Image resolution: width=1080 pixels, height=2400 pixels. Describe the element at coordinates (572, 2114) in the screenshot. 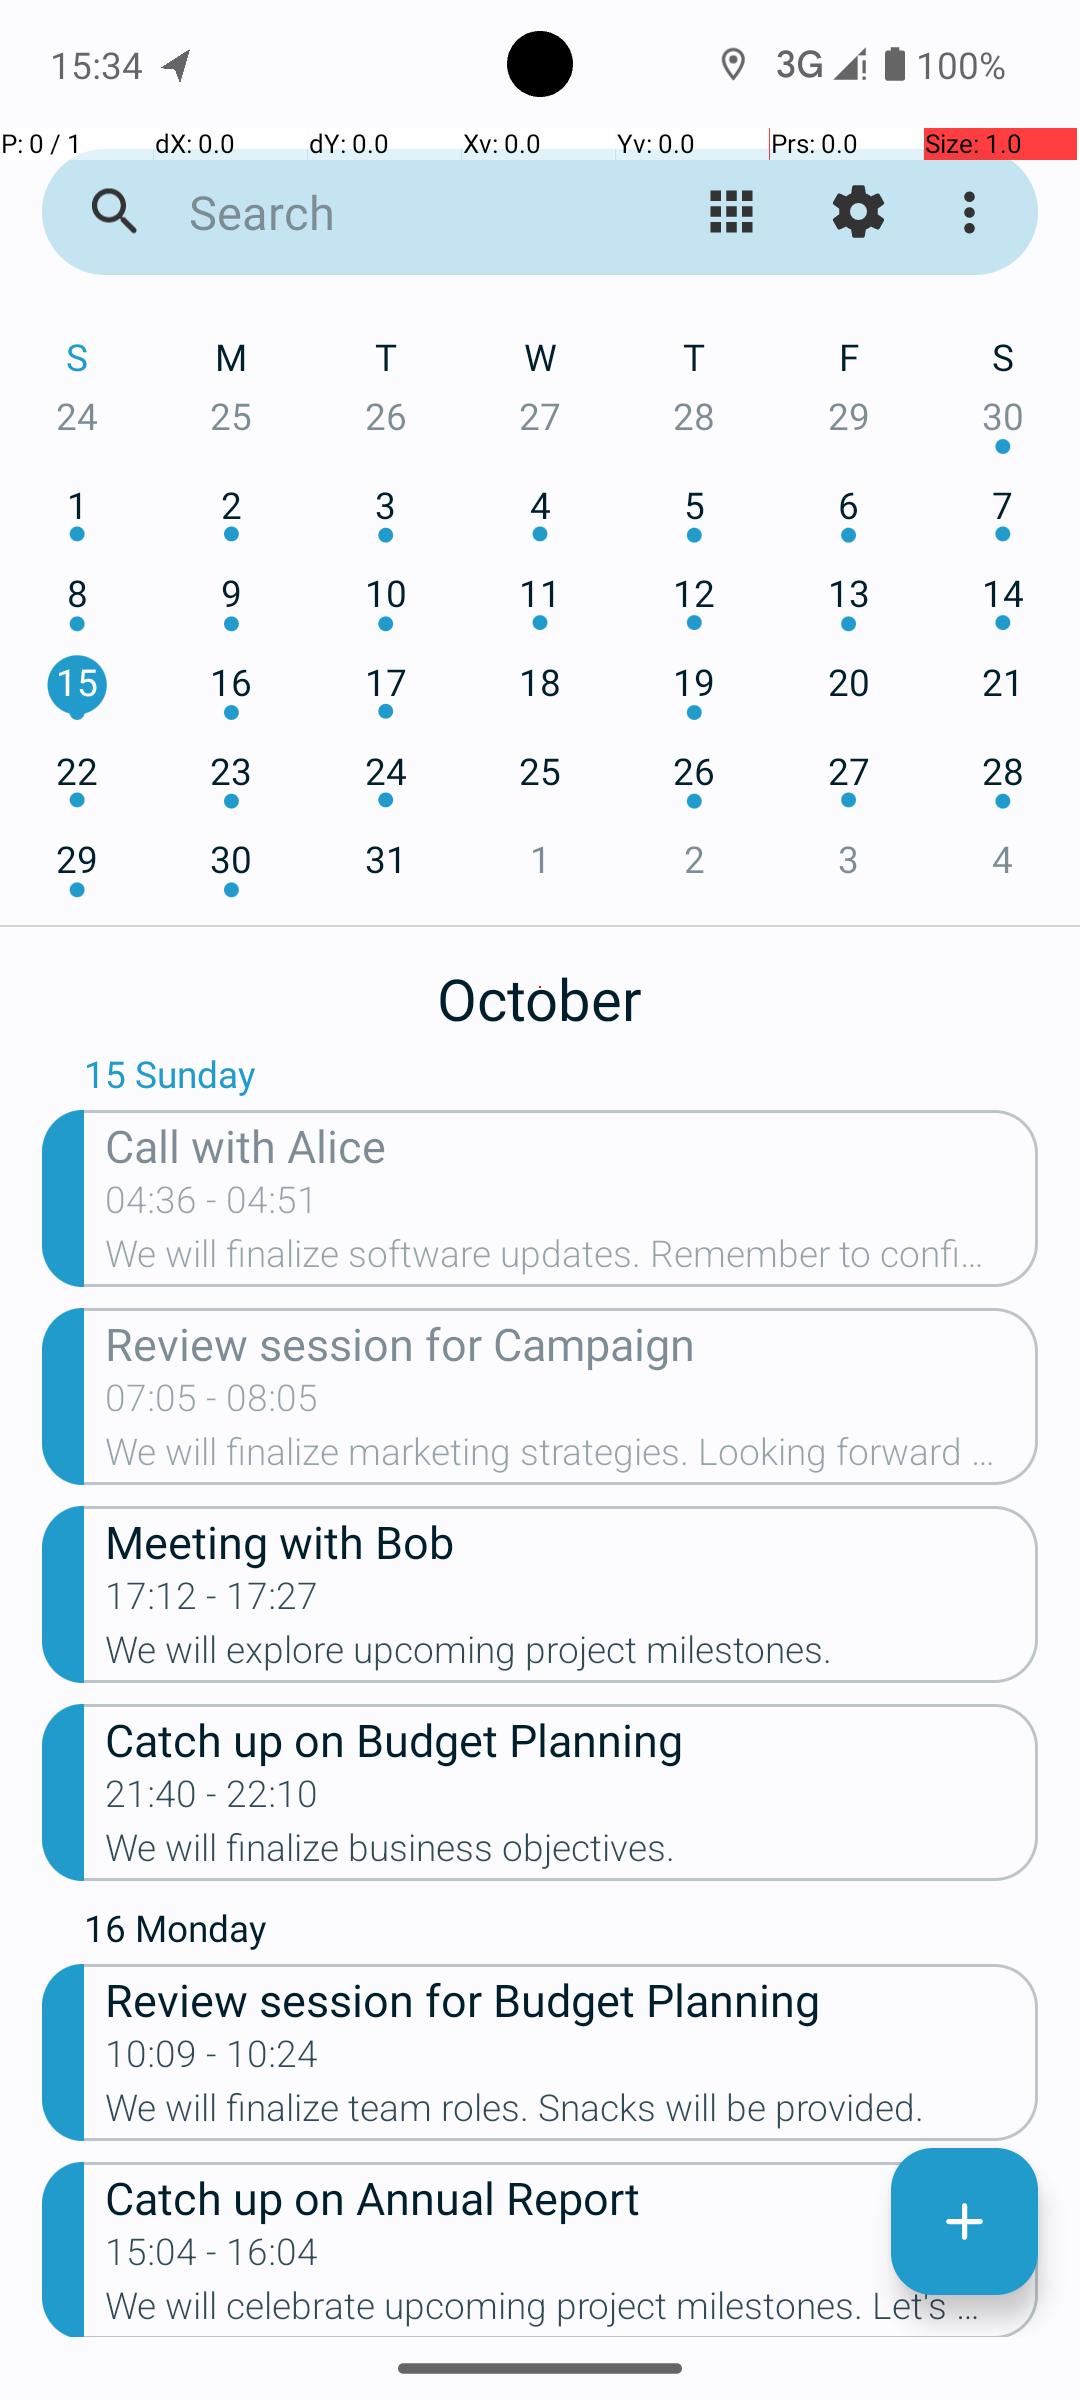

I see `We will finalize team roles. Snacks will be provided.` at that location.